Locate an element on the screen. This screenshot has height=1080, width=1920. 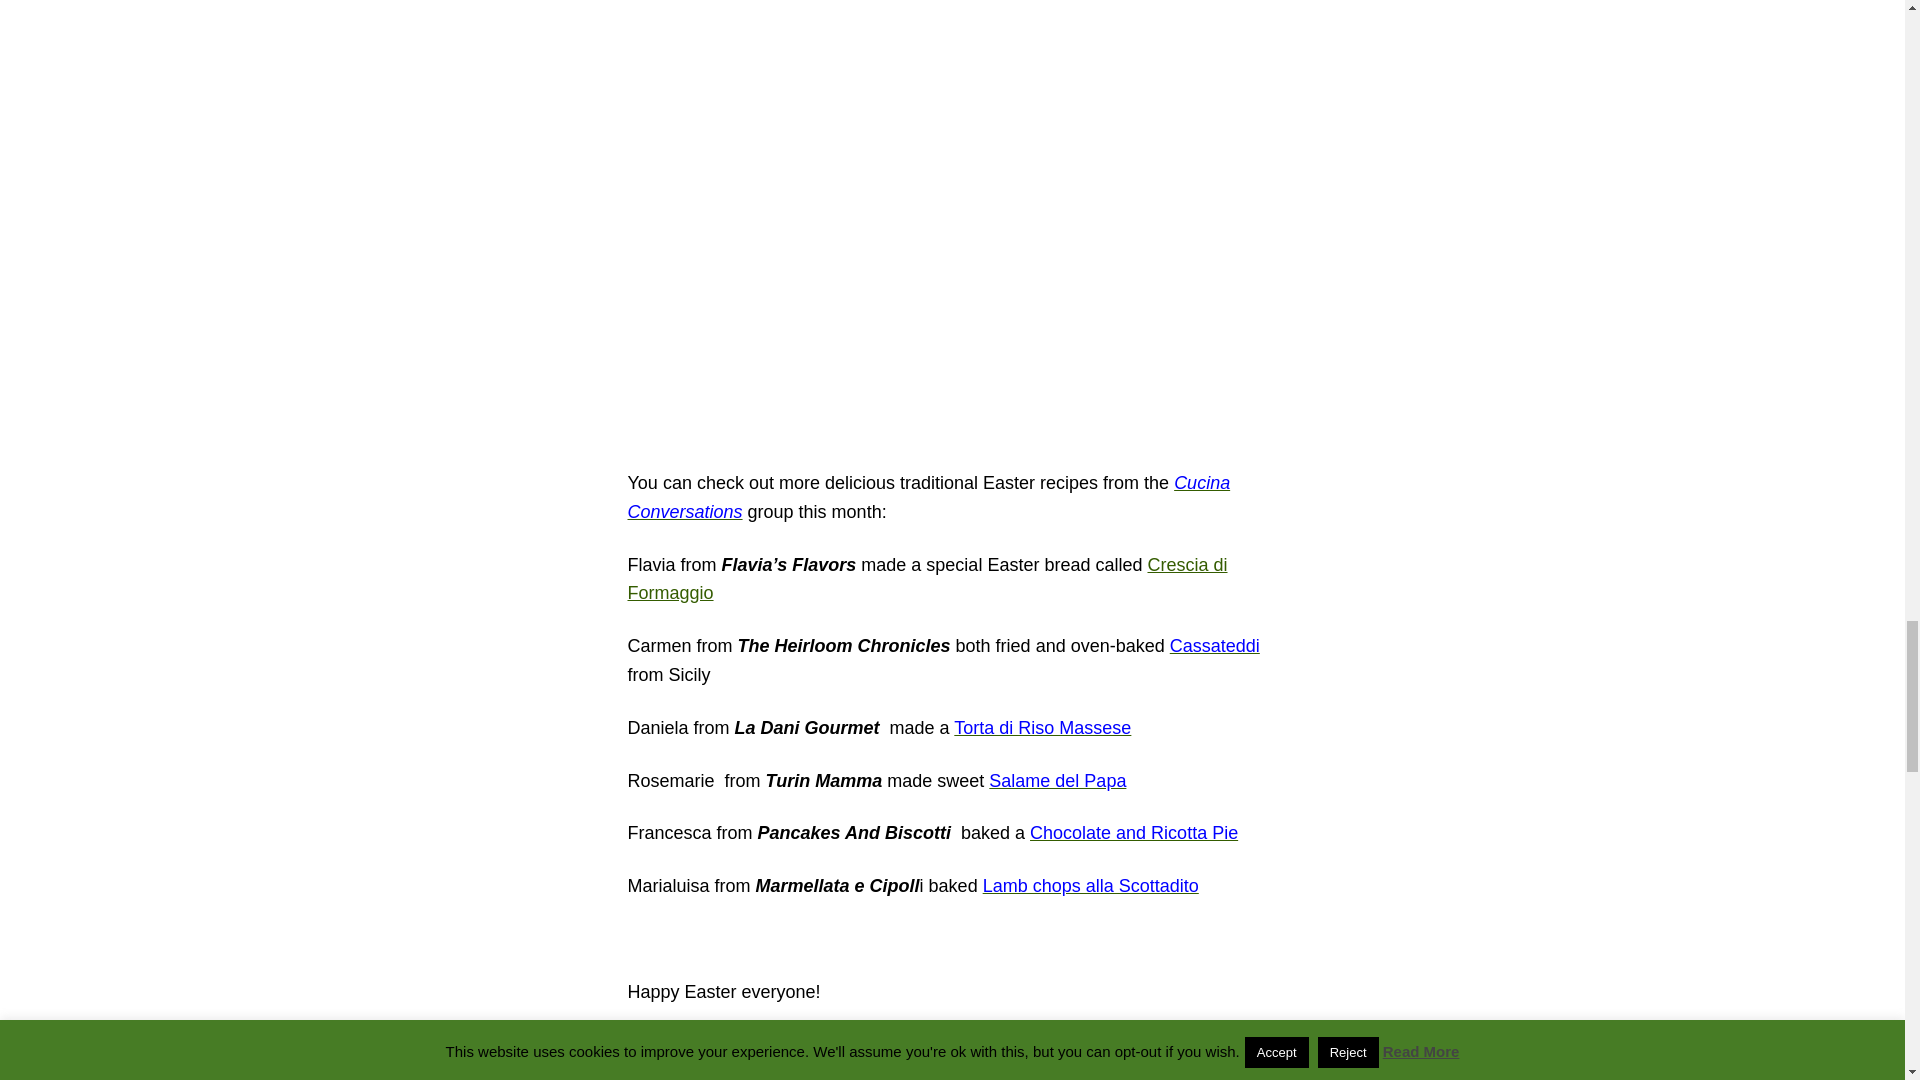
Chocolate and Ricotta Pie is located at coordinates (1134, 832).